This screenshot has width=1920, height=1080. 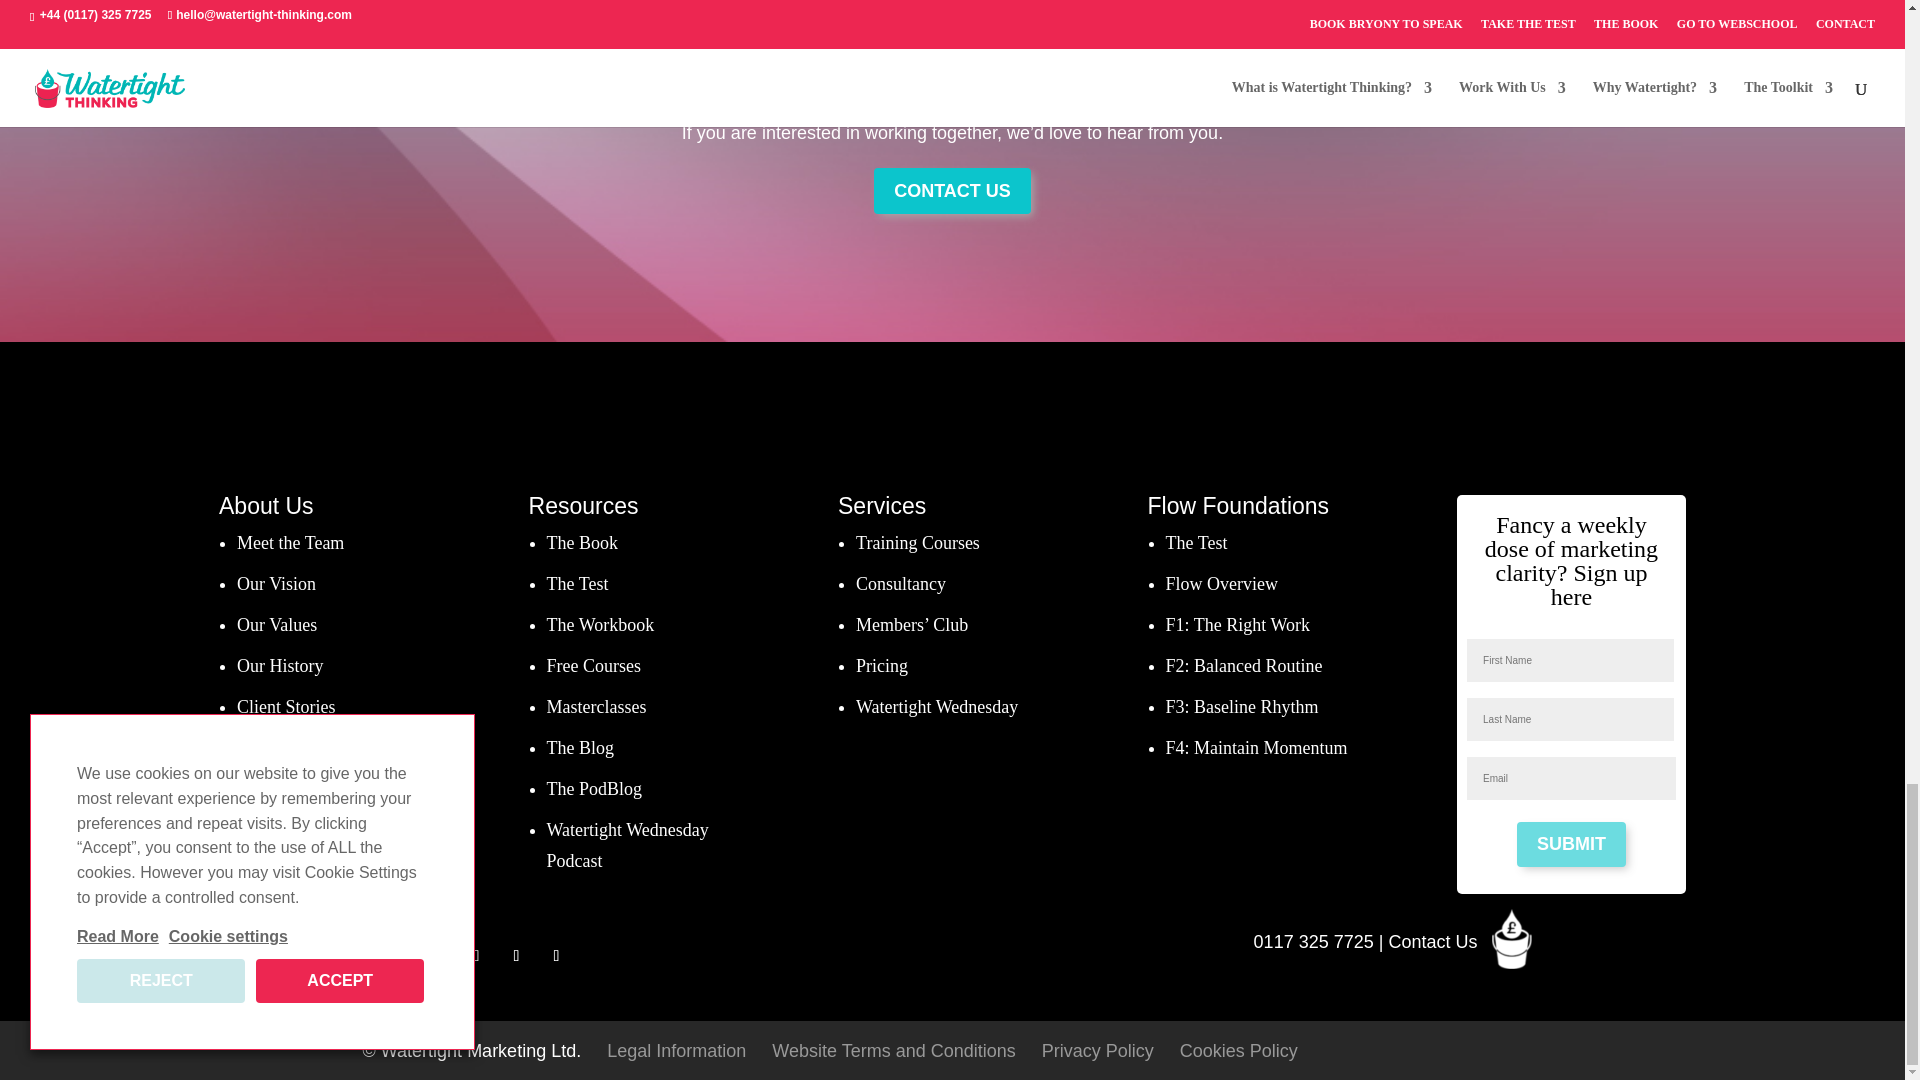 What do you see at coordinates (396, 954) in the screenshot?
I see `Follow on Facebook` at bounding box center [396, 954].